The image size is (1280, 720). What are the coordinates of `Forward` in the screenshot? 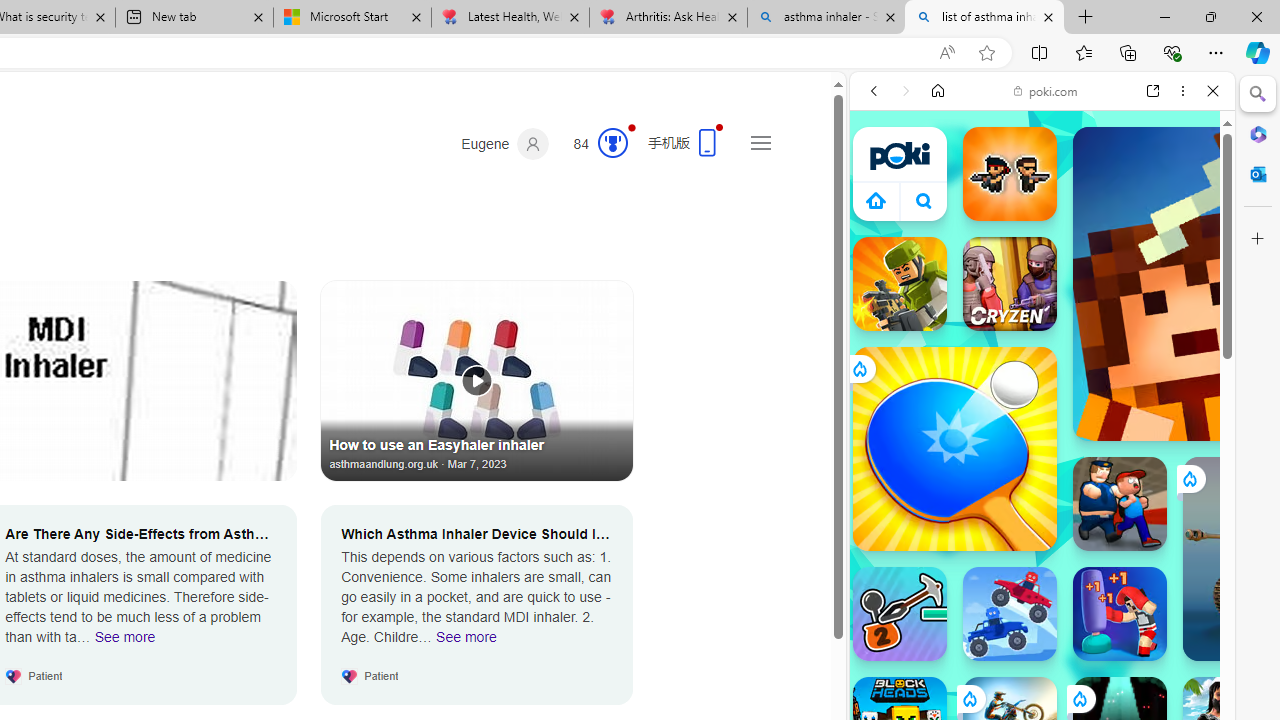 It's located at (906, 91).